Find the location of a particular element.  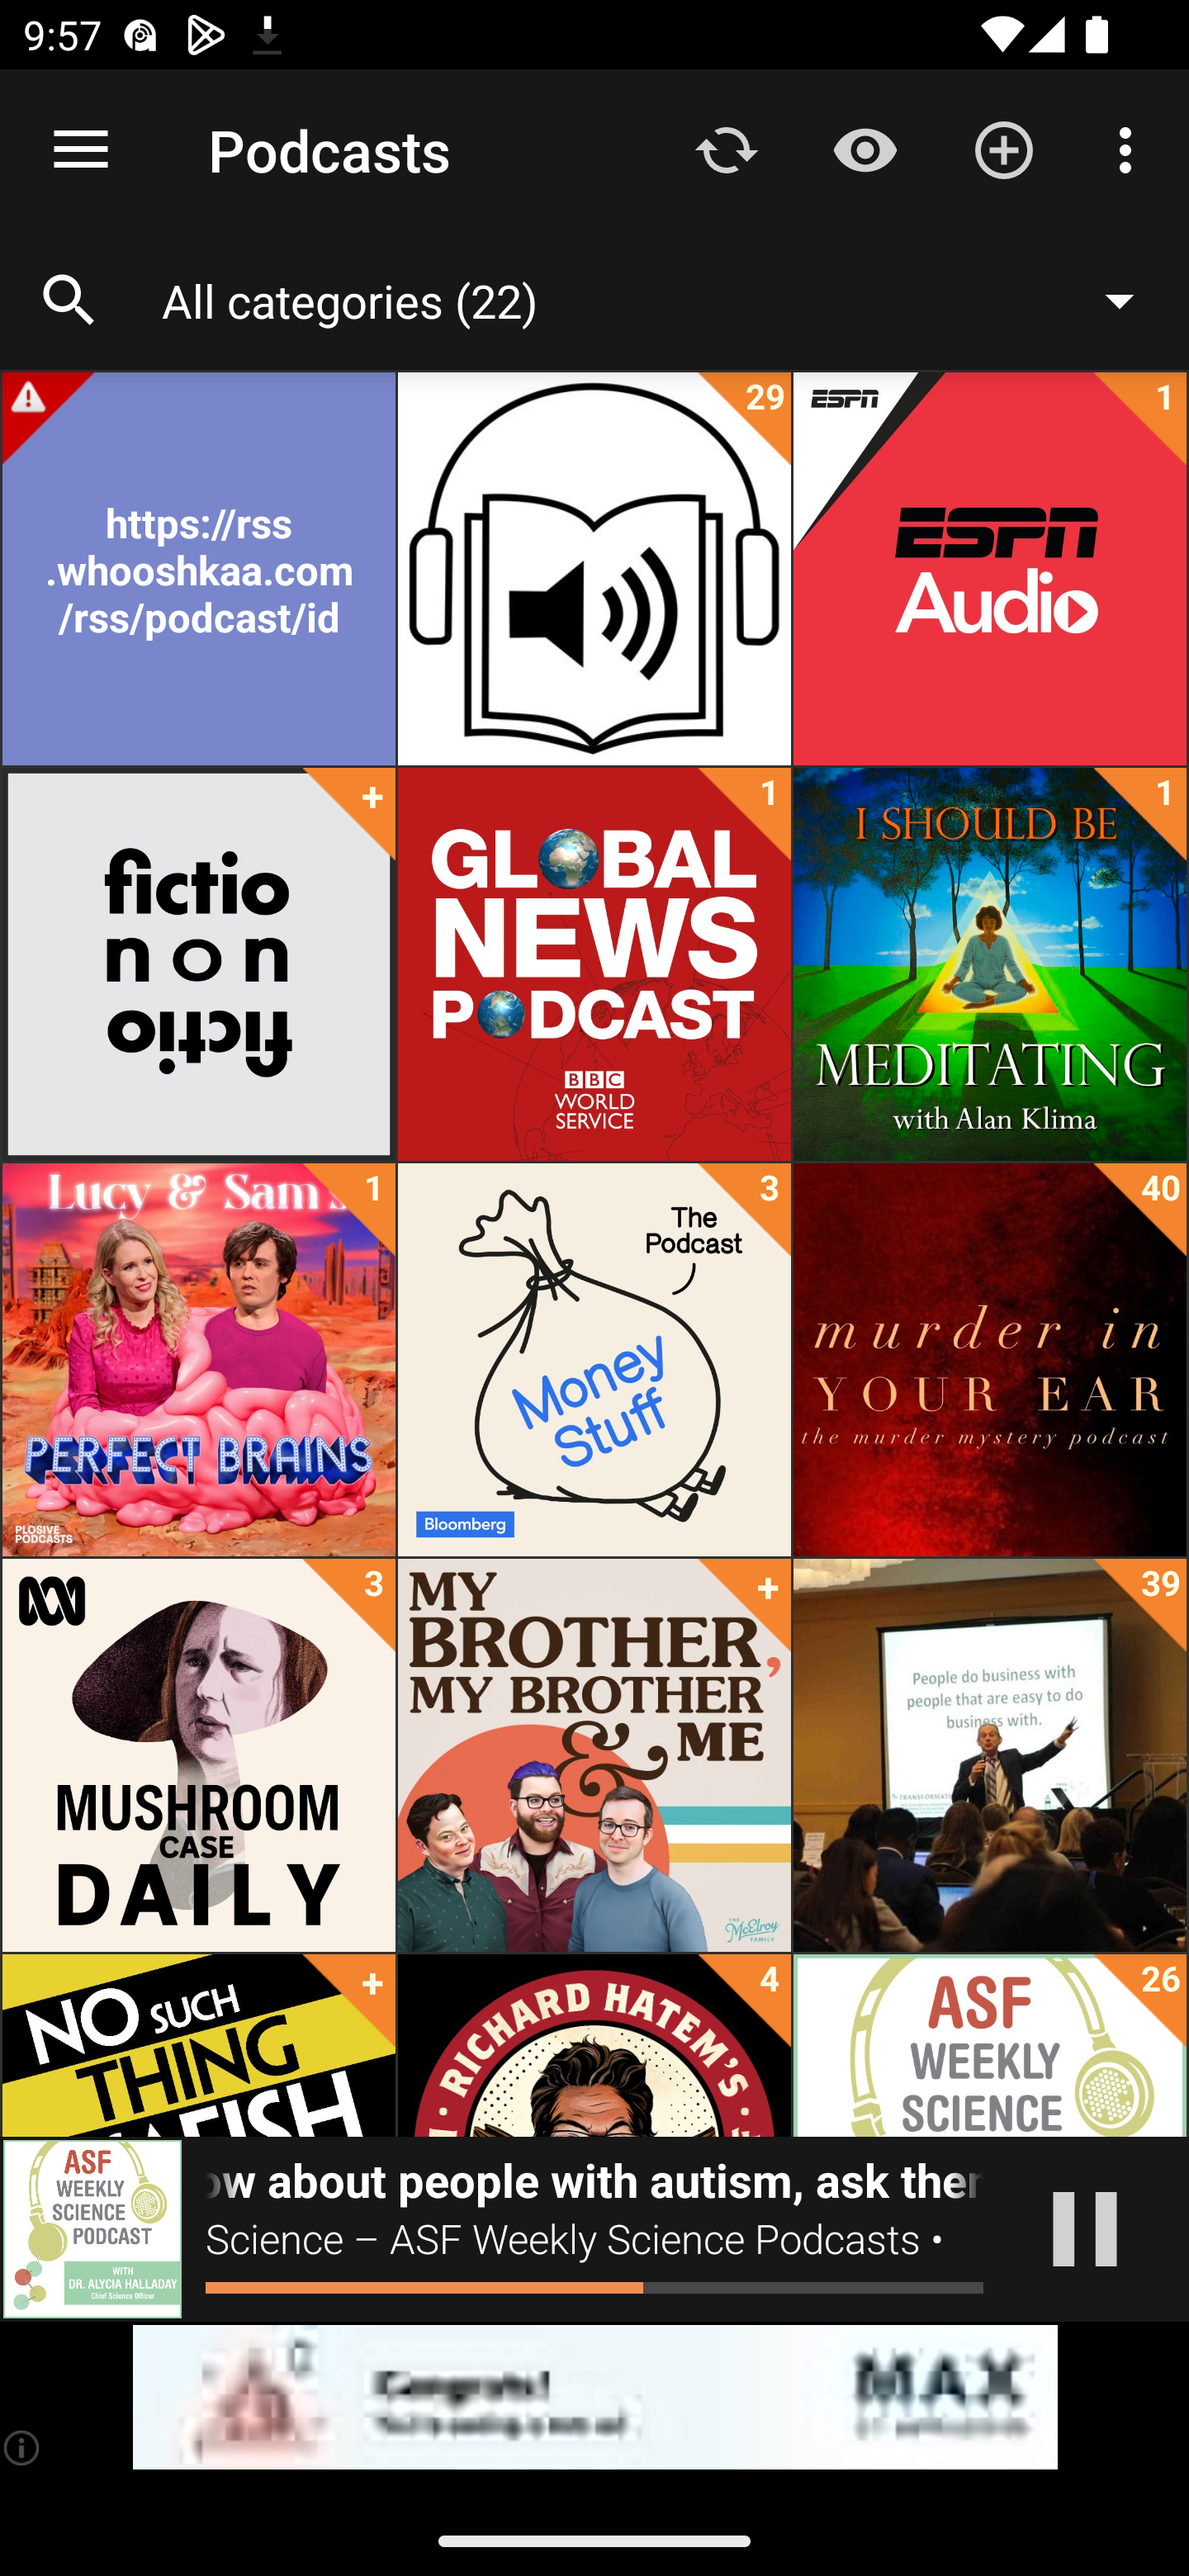

Global News Podcast 1 is located at coordinates (594, 964).